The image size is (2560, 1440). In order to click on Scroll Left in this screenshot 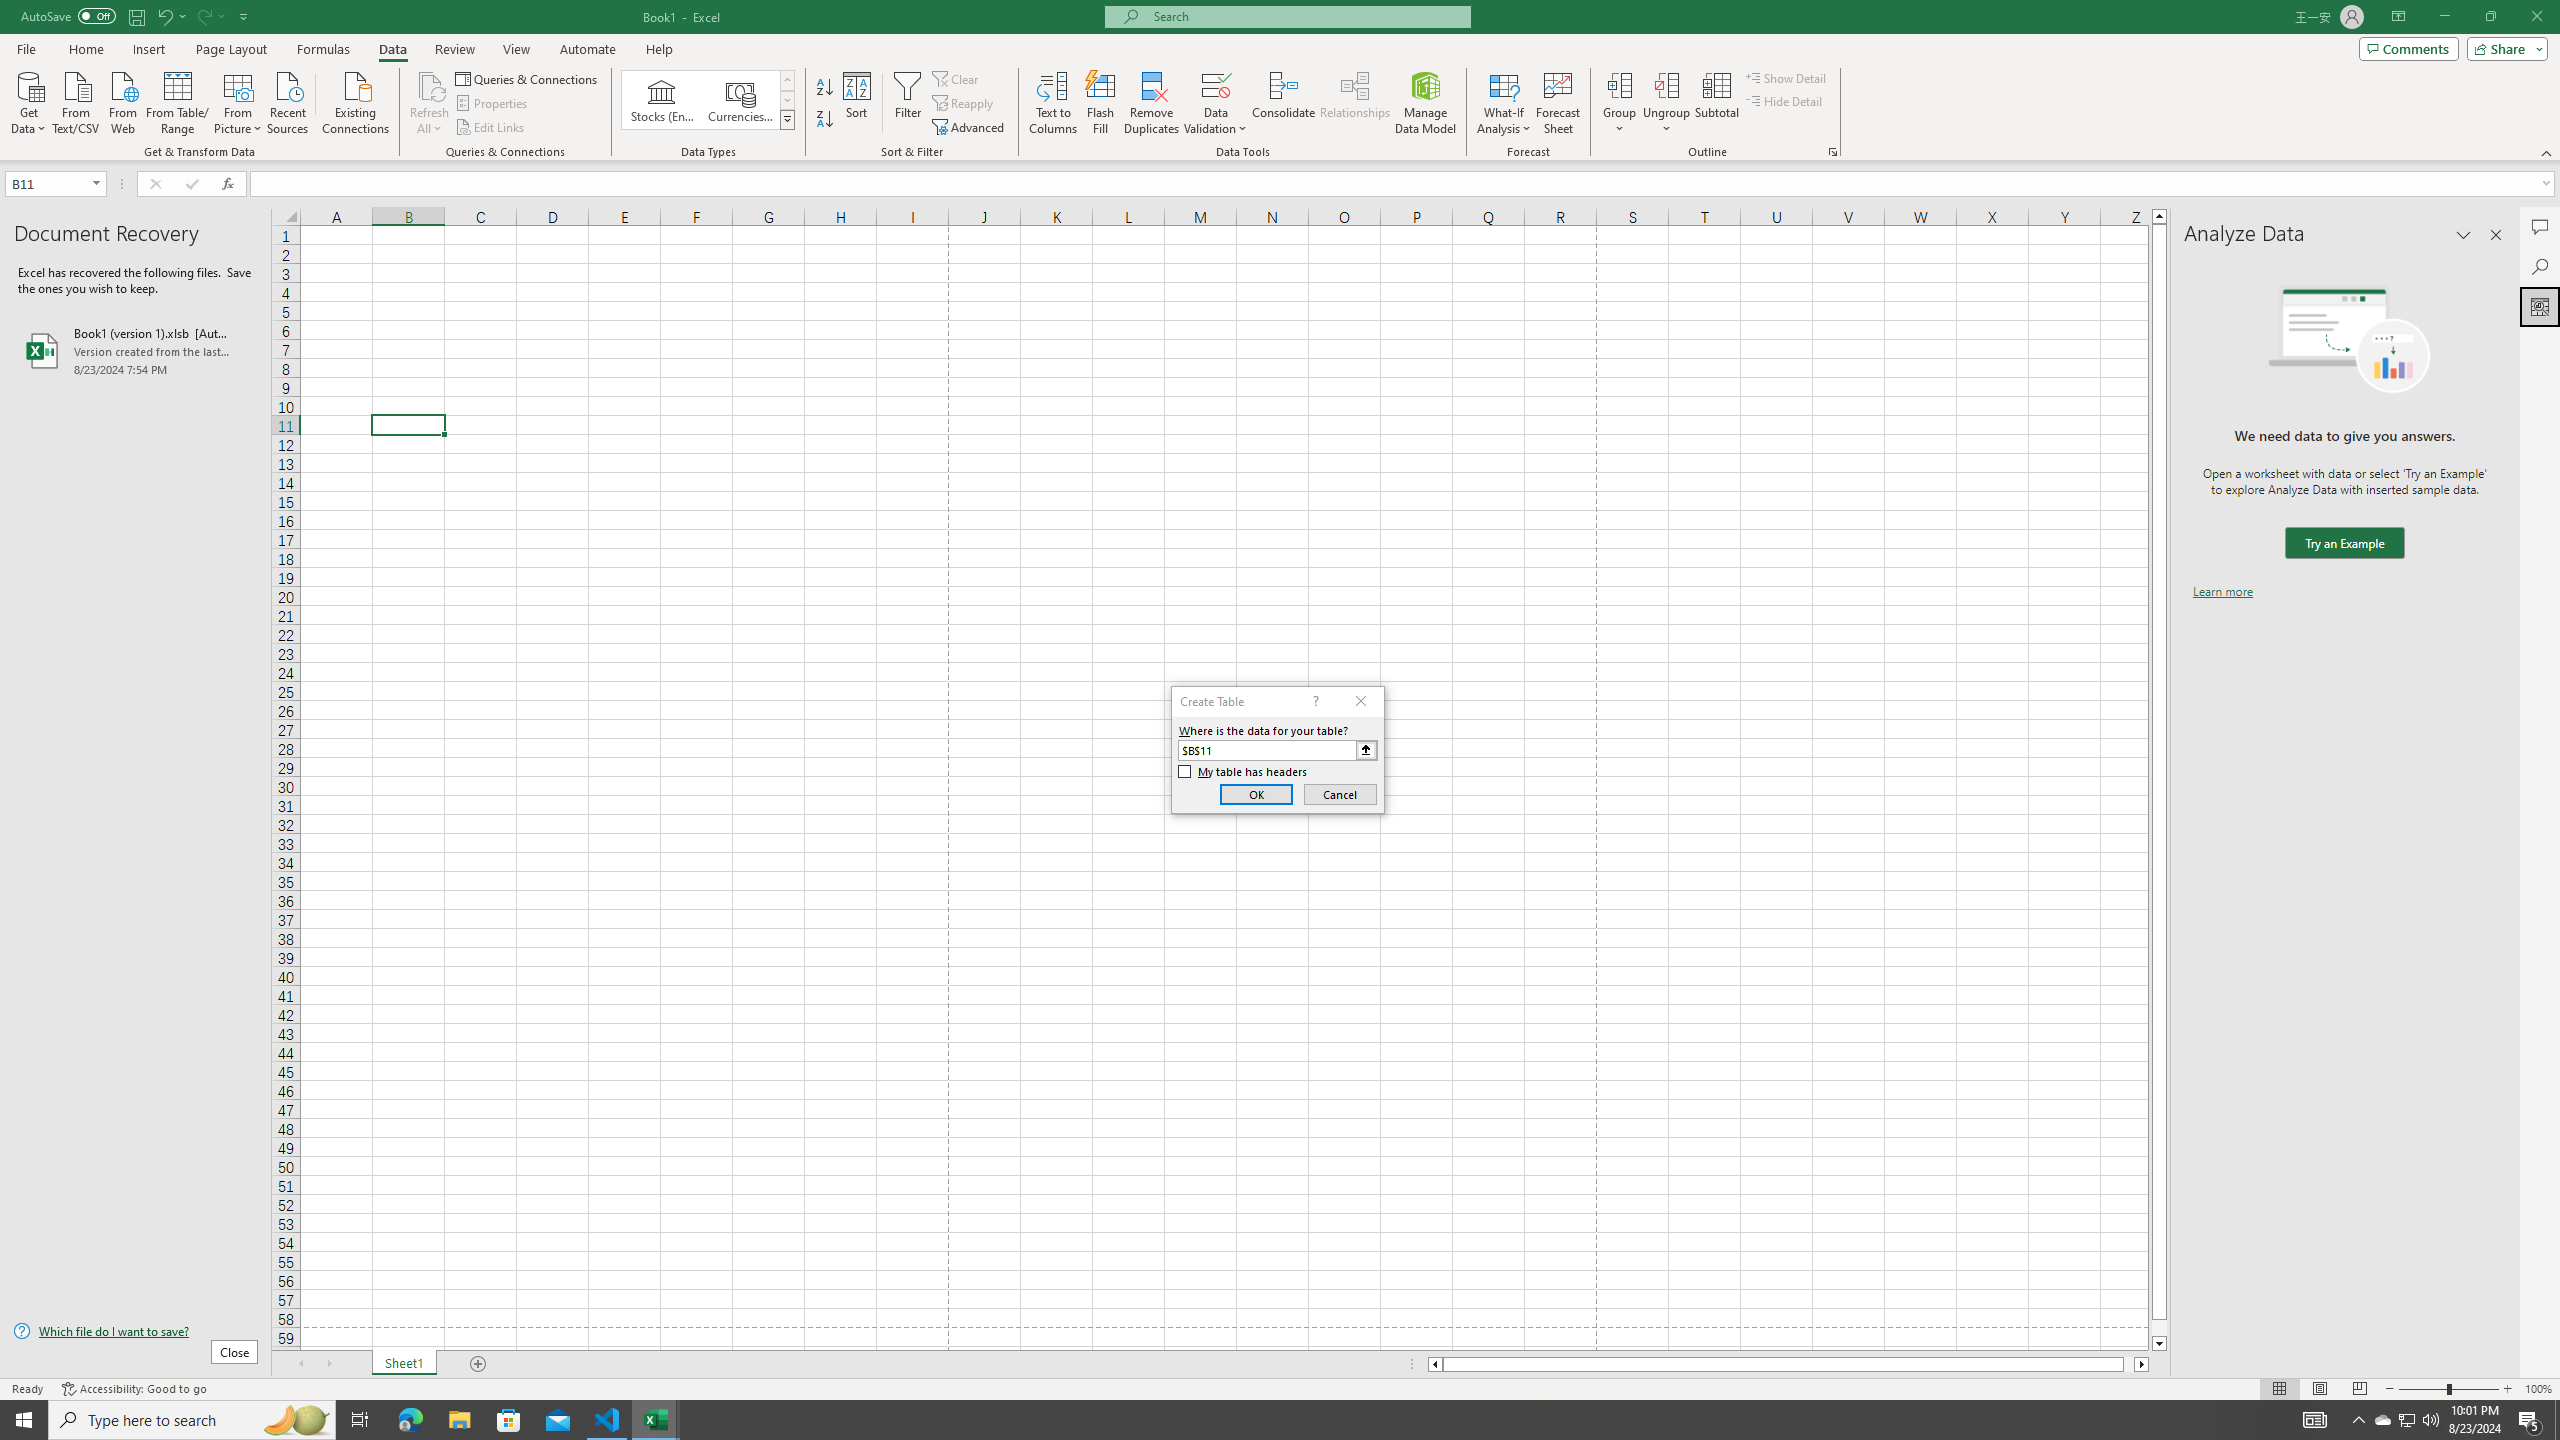, I will do `click(300, 1364)`.